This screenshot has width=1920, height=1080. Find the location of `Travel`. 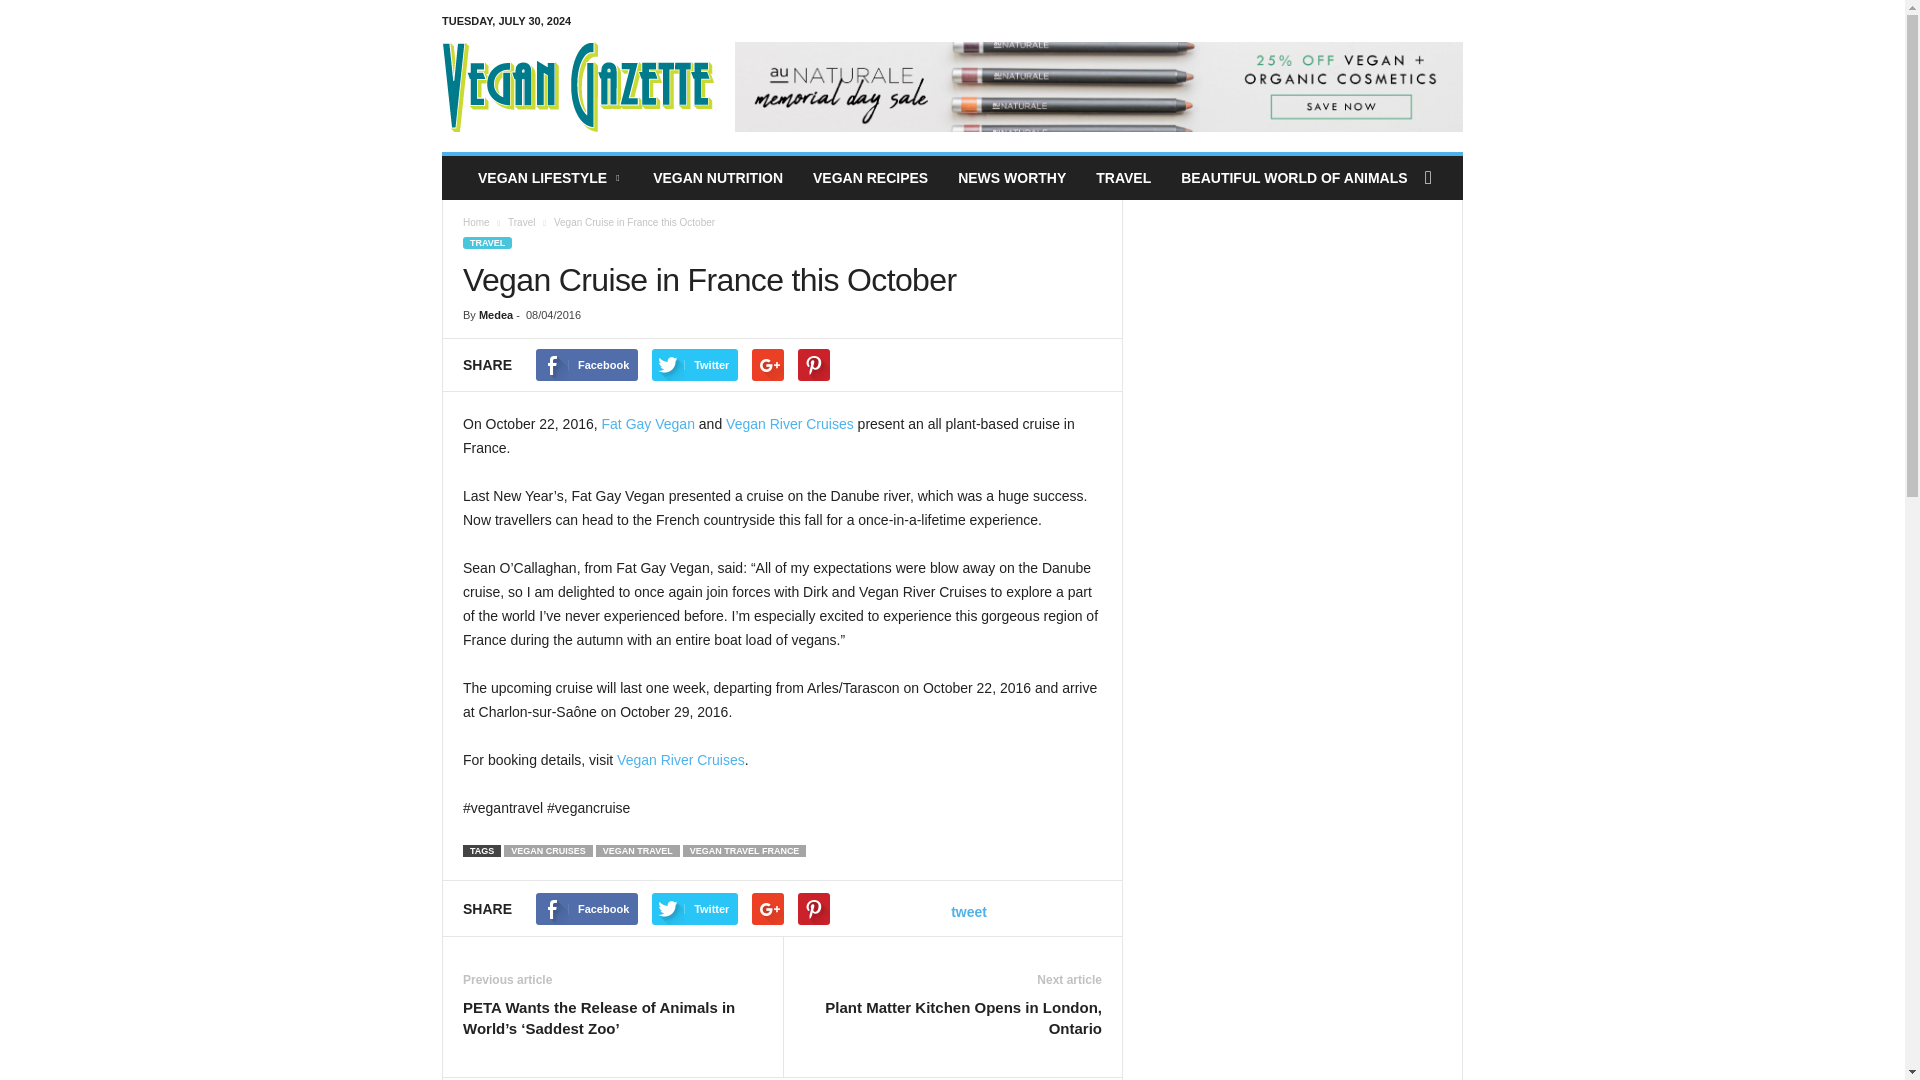

Travel is located at coordinates (522, 222).